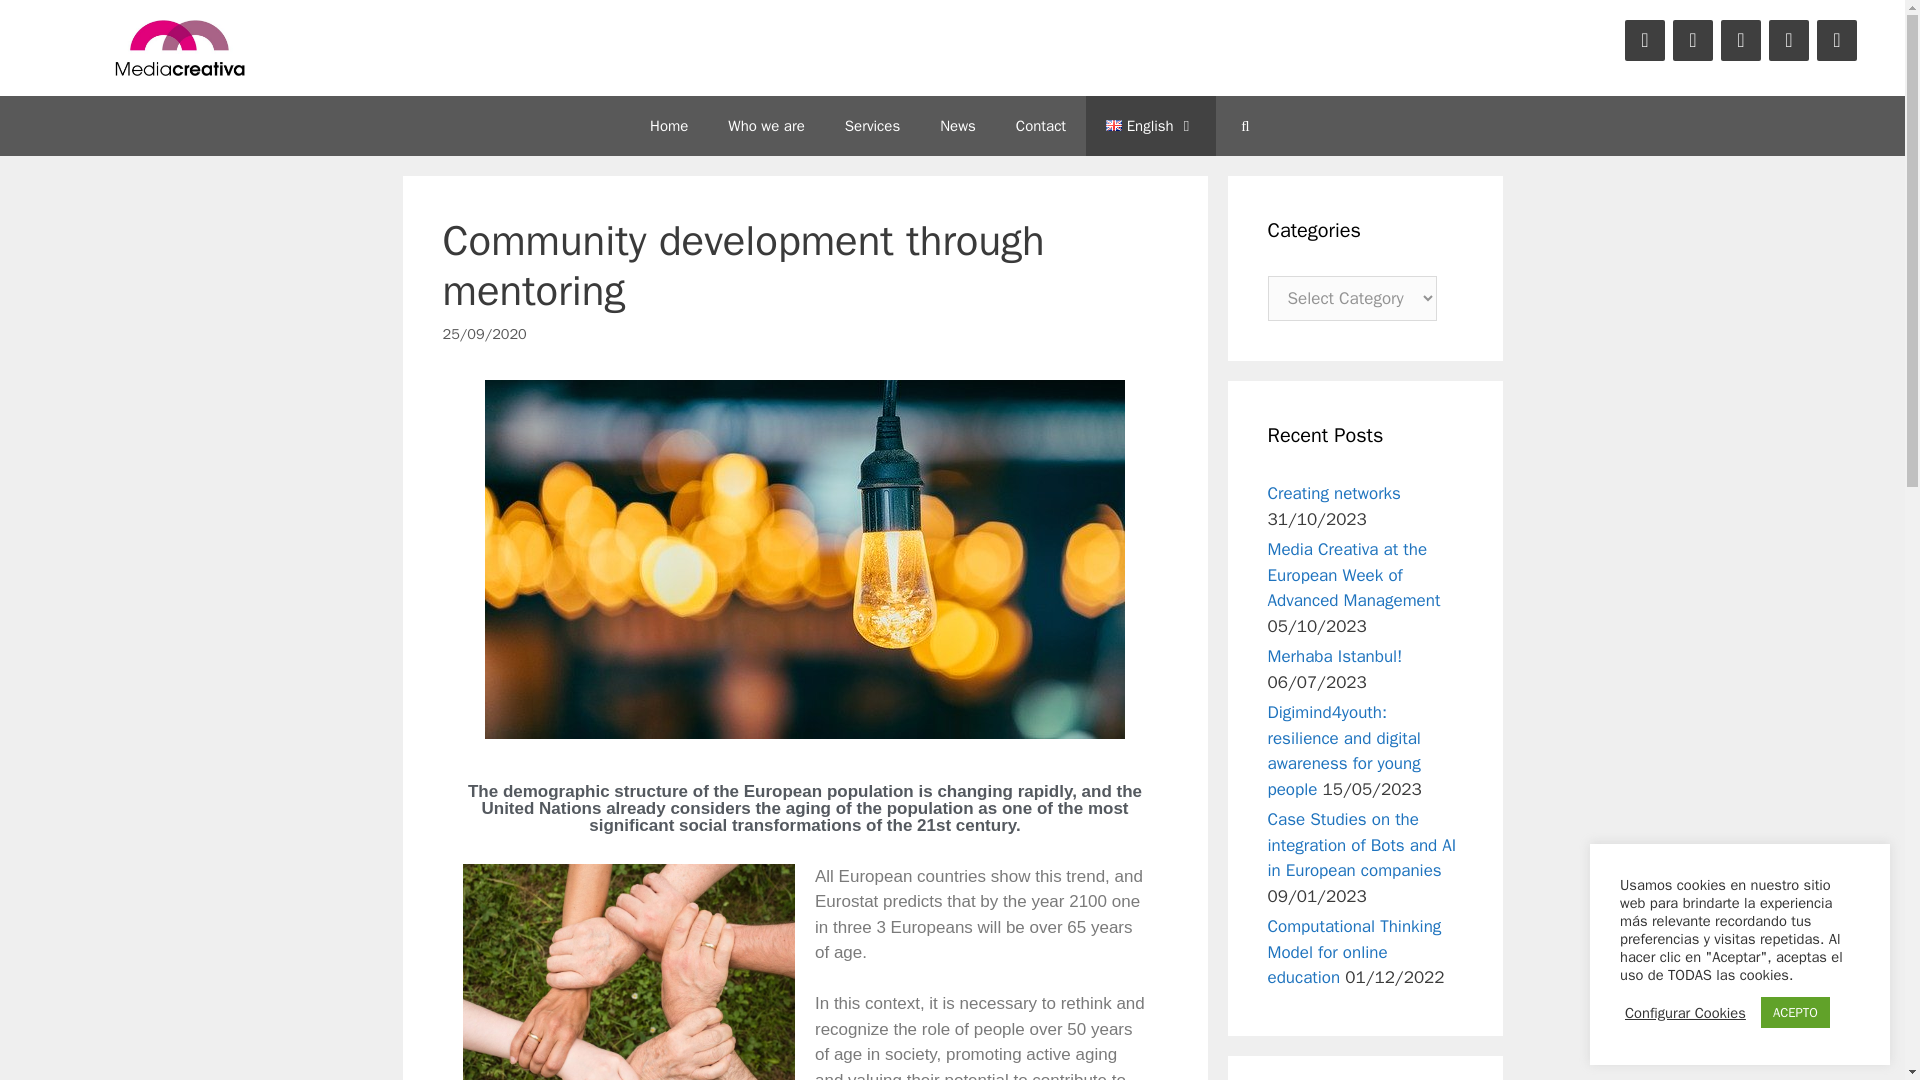 The height and width of the screenshot is (1080, 1920). What do you see at coordinates (1788, 40) in the screenshot?
I see `YouTube` at bounding box center [1788, 40].